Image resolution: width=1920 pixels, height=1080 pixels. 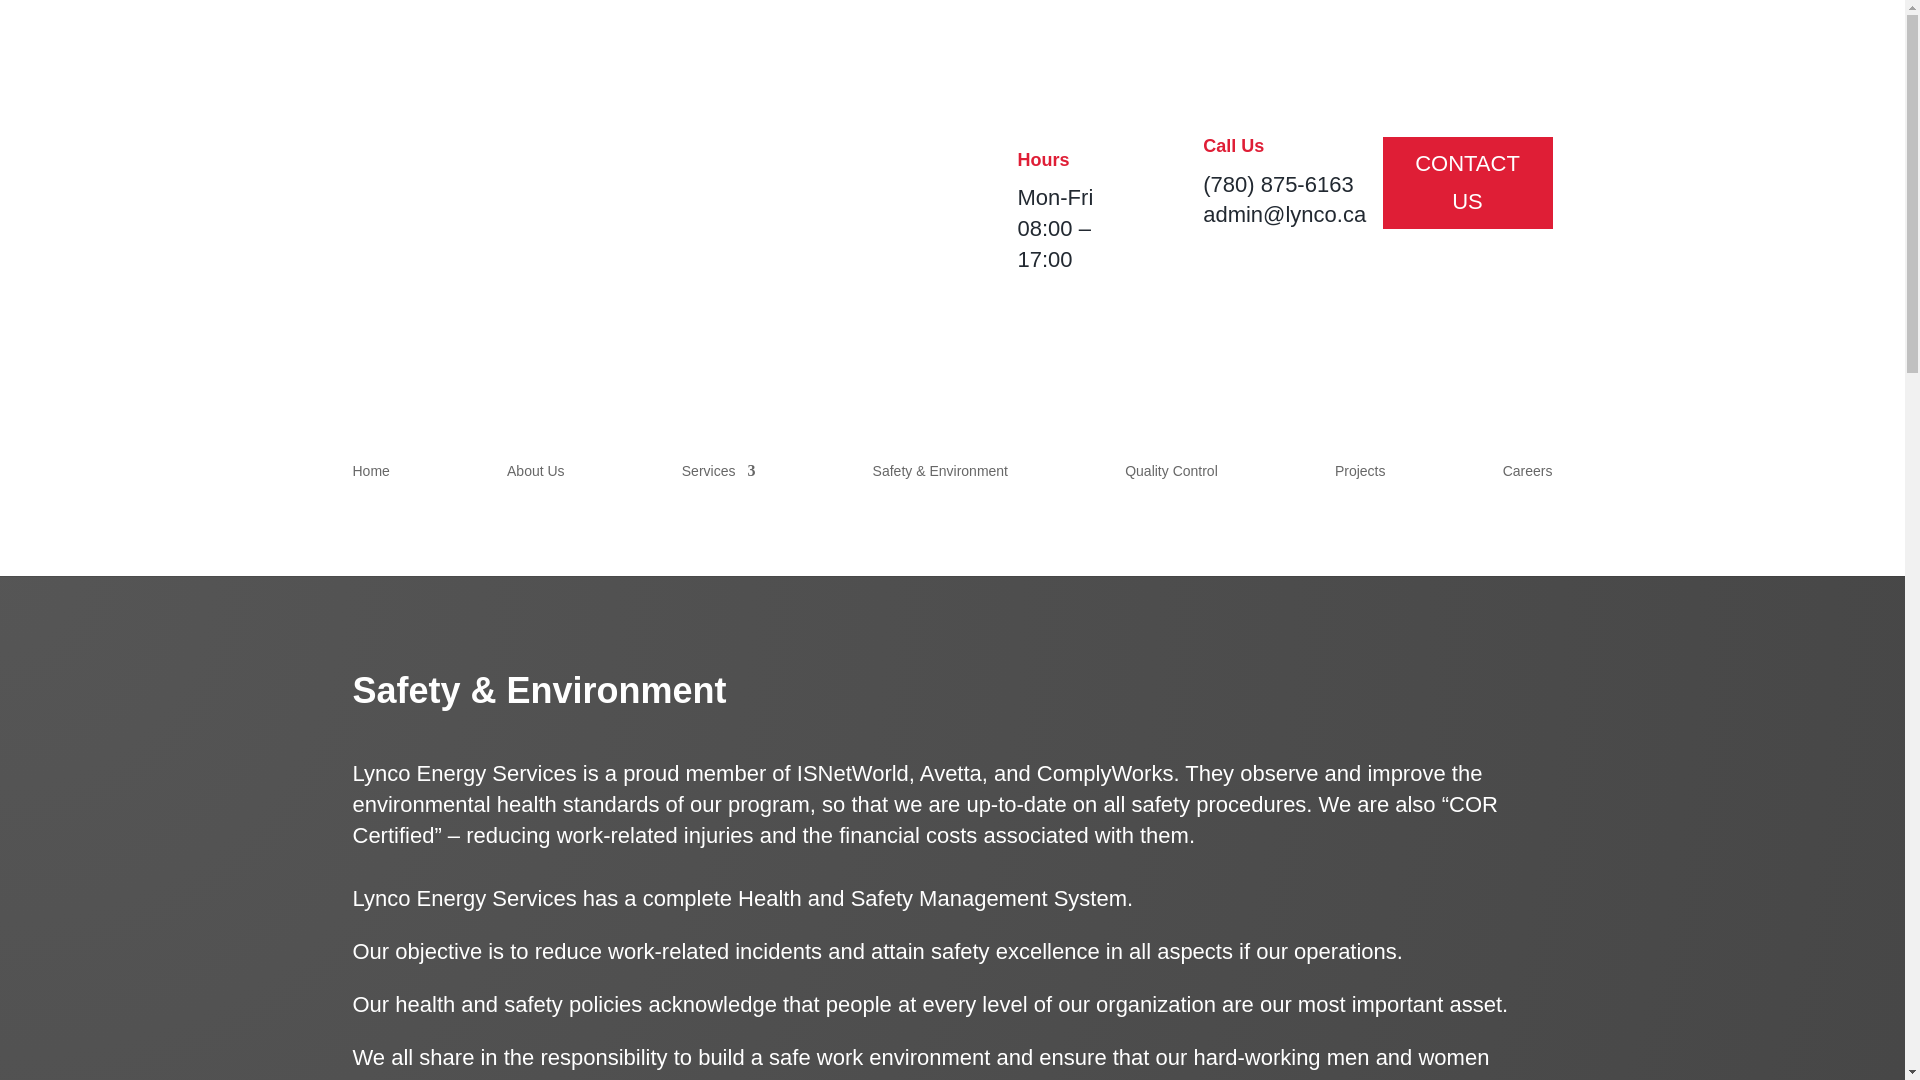 What do you see at coordinates (718, 475) in the screenshot?
I see `Services` at bounding box center [718, 475].